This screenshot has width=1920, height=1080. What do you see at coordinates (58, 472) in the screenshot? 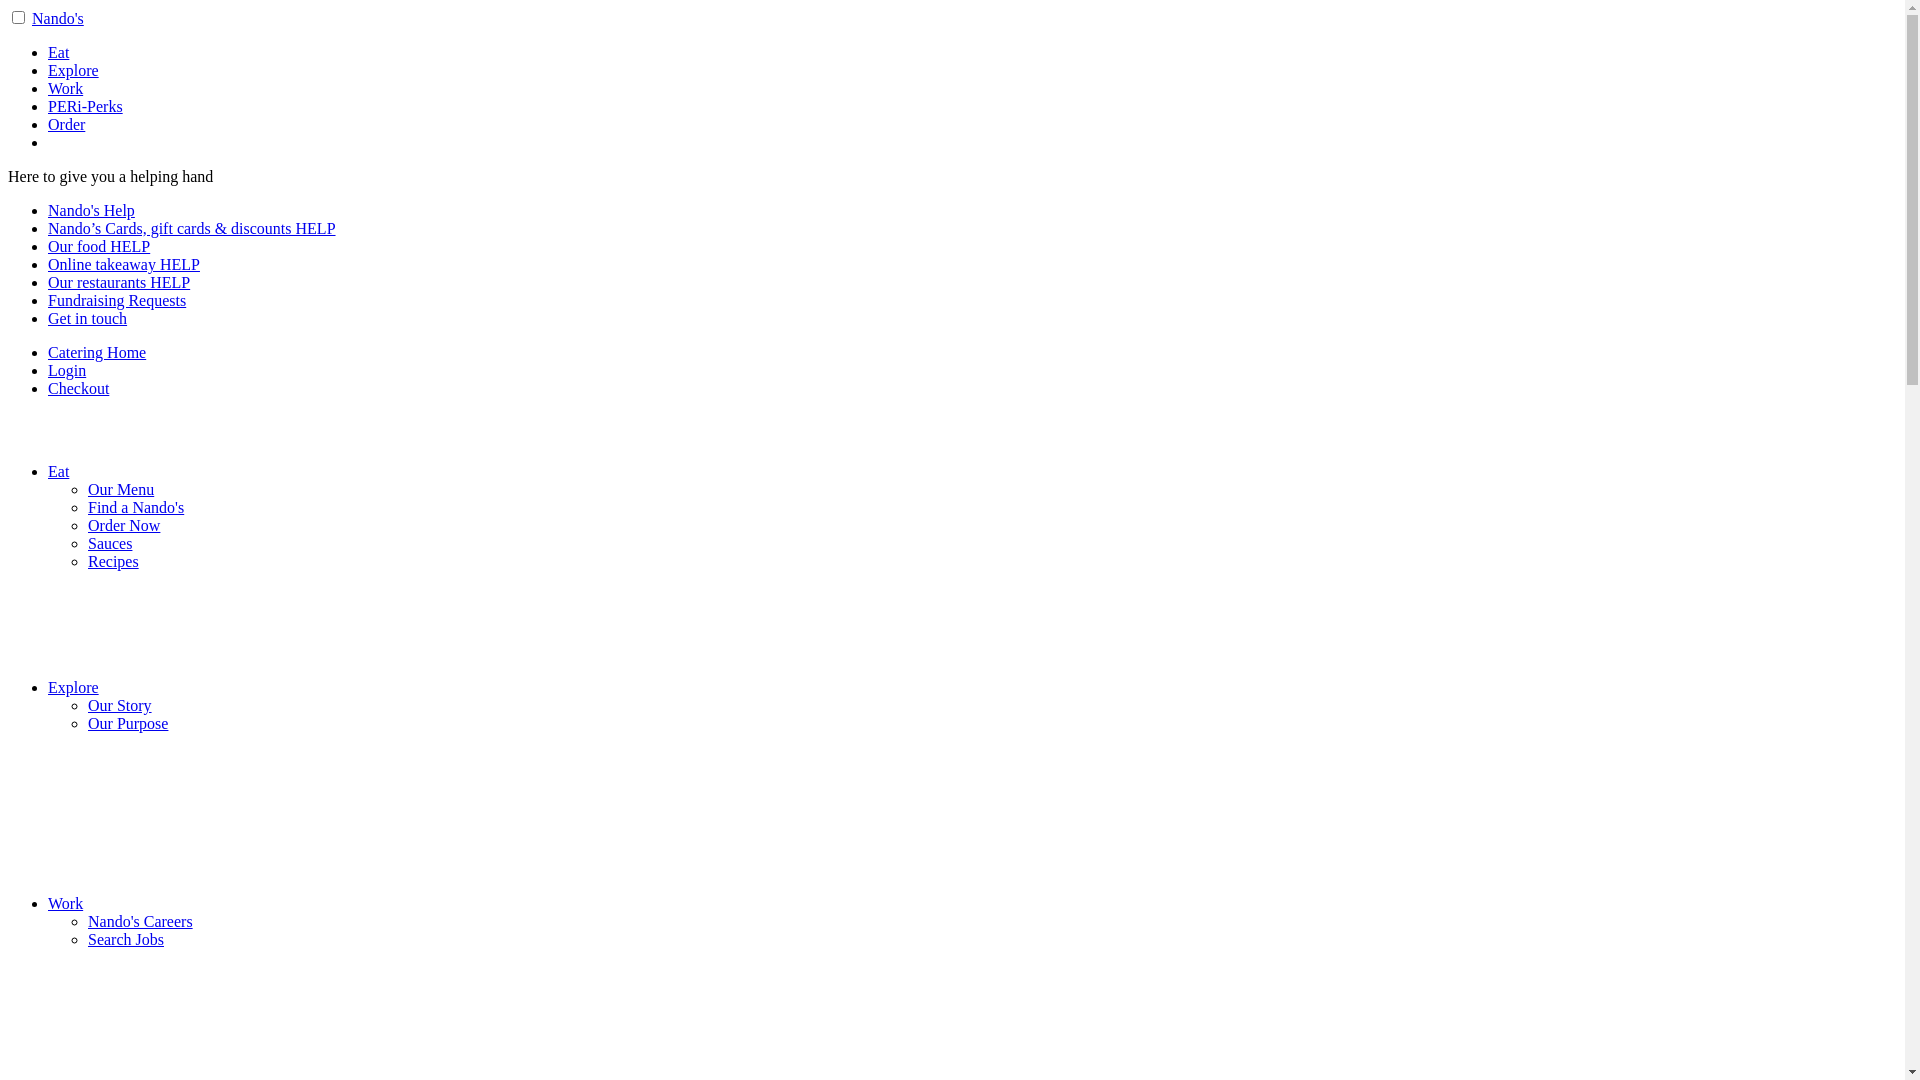
I see `Eat` at bounding box center [58, 472].